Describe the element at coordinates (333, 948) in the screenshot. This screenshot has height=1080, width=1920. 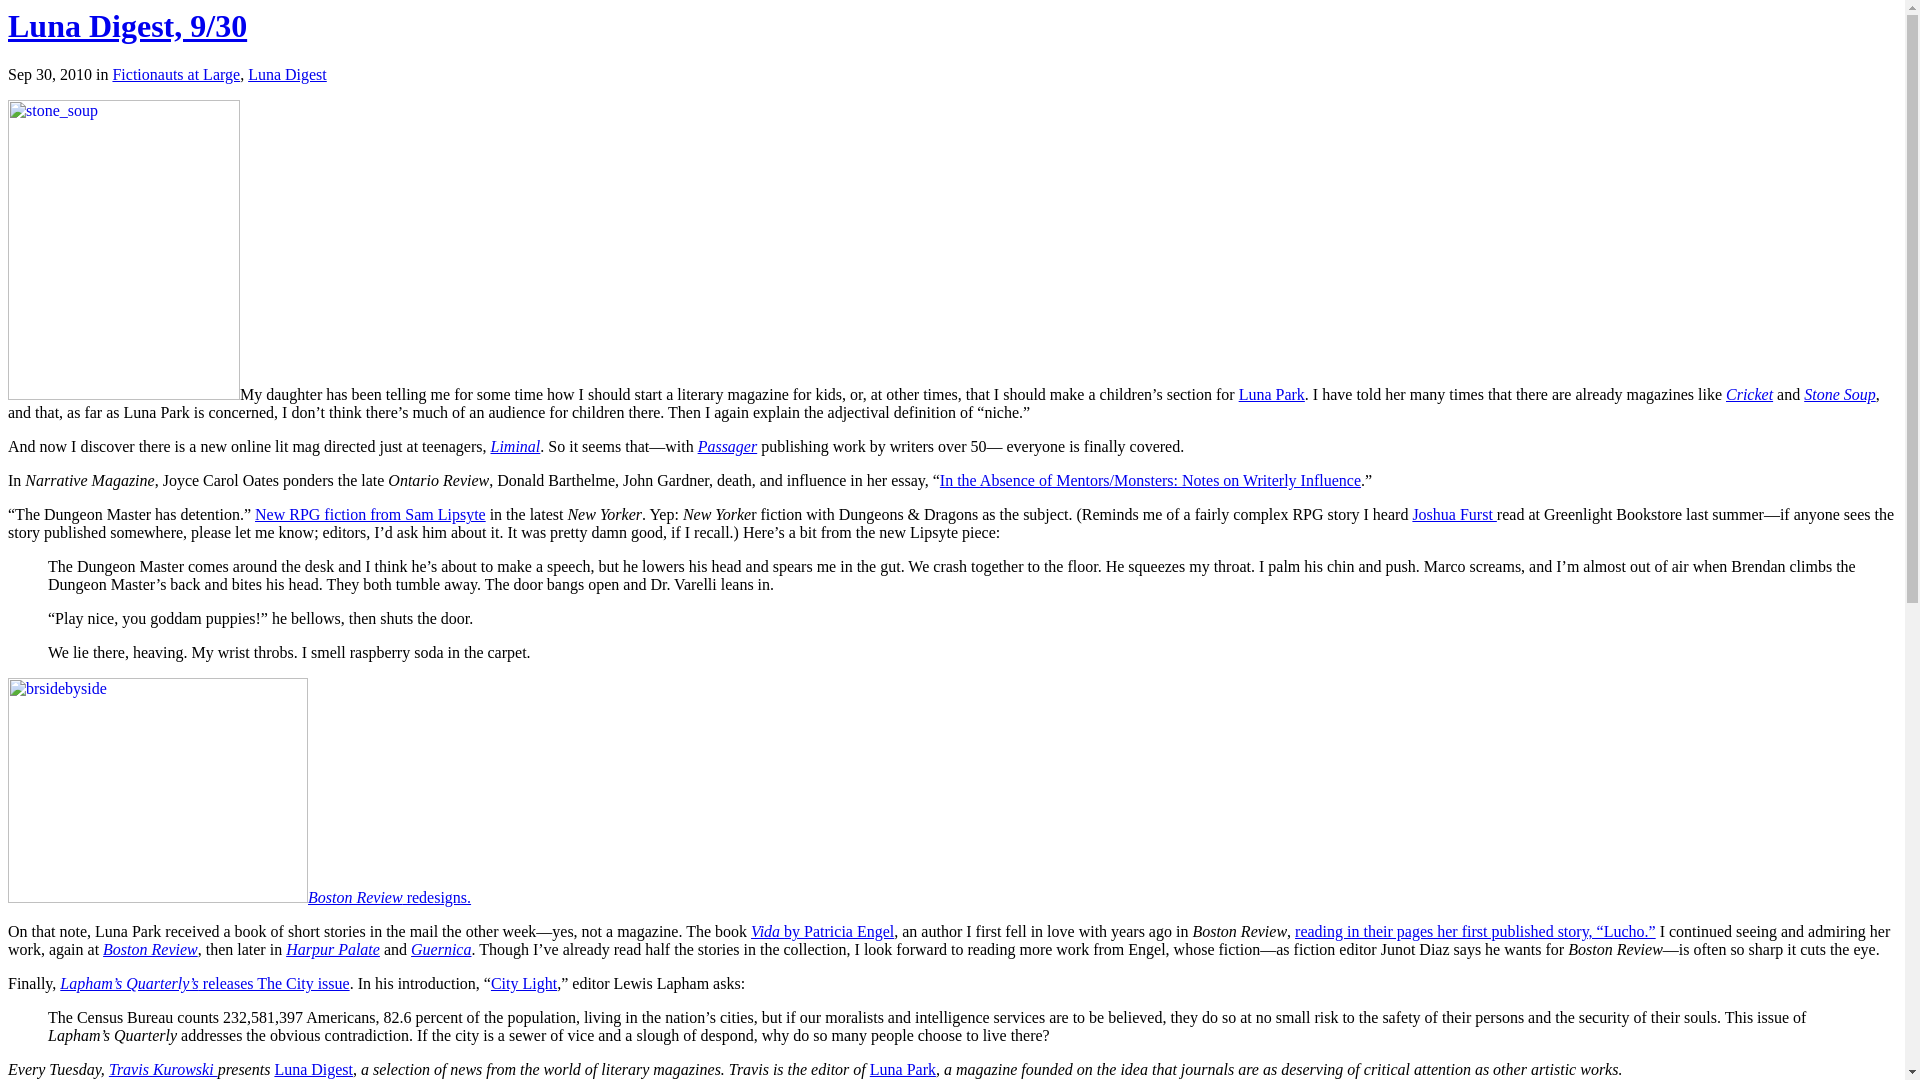
I see `Harpur Palate` at that location.